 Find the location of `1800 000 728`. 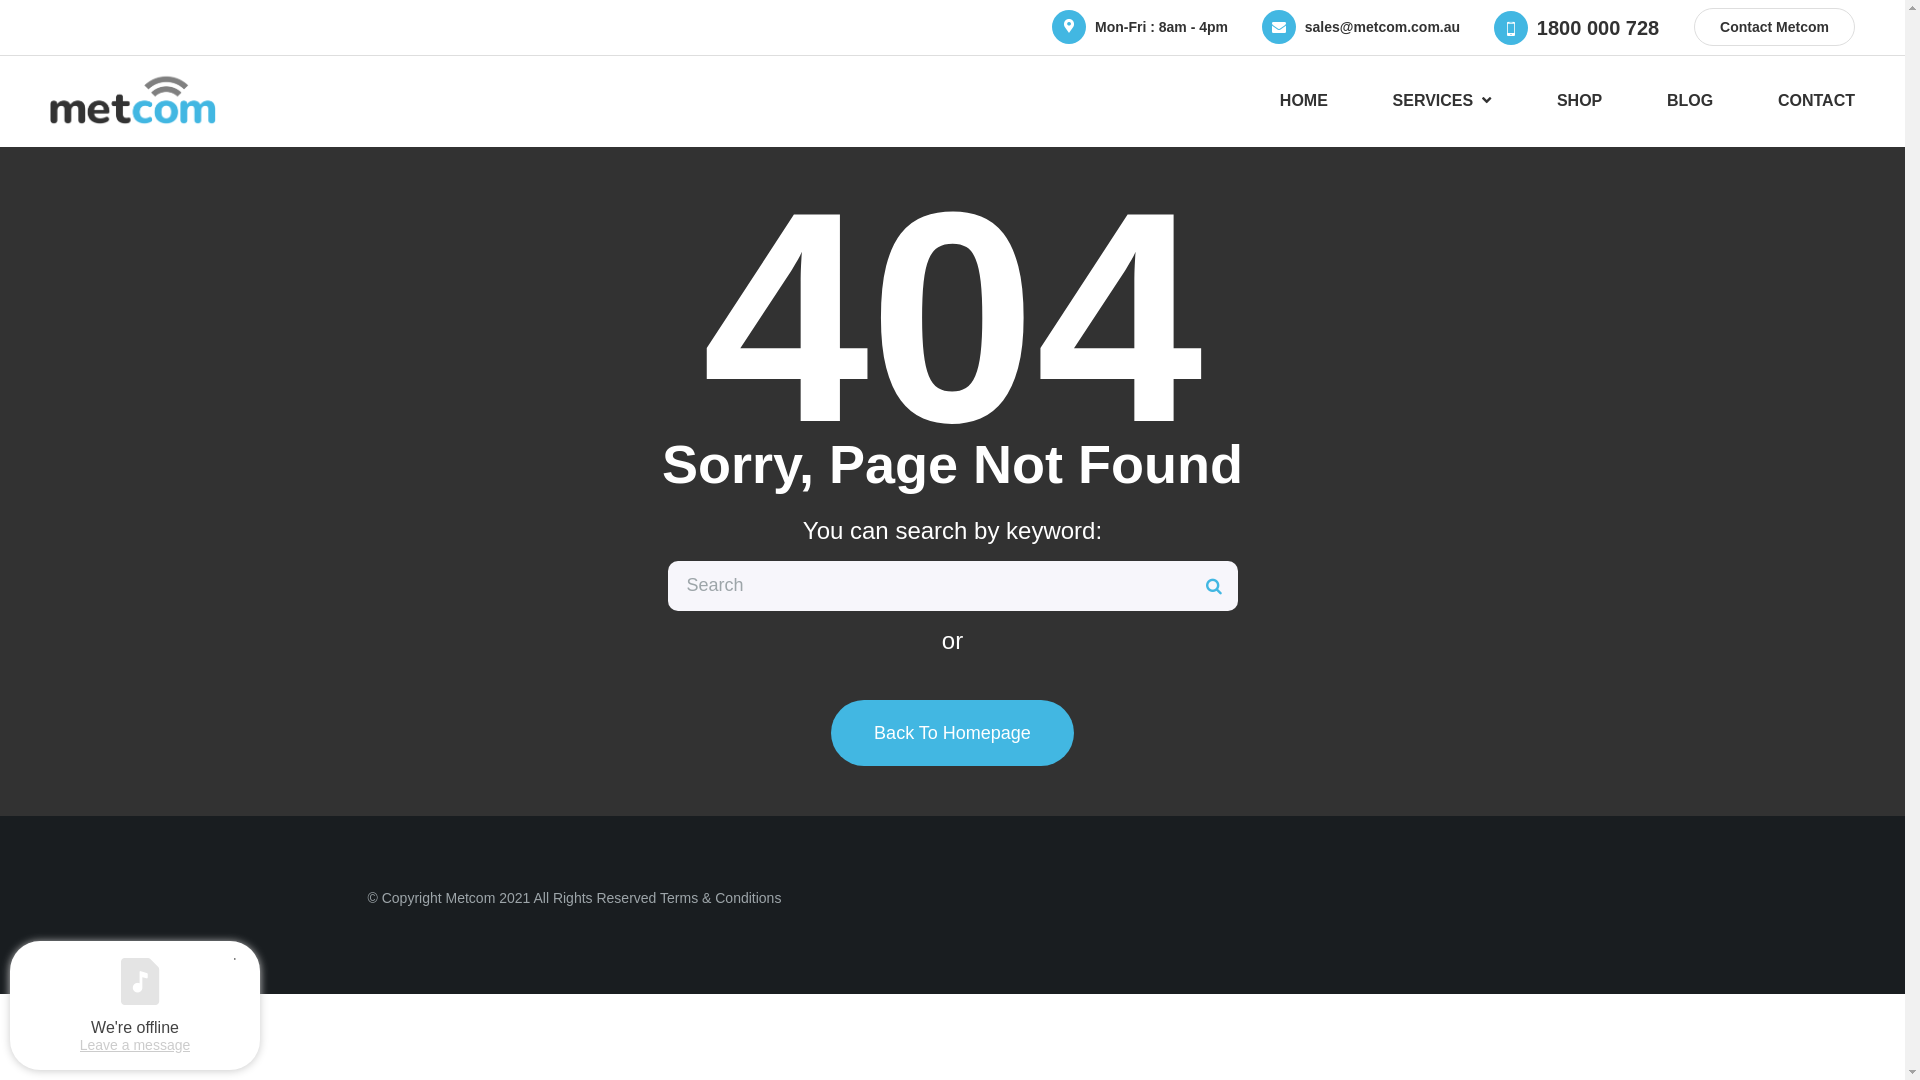

1800 000 728 is located at coordinates (1598, 28).